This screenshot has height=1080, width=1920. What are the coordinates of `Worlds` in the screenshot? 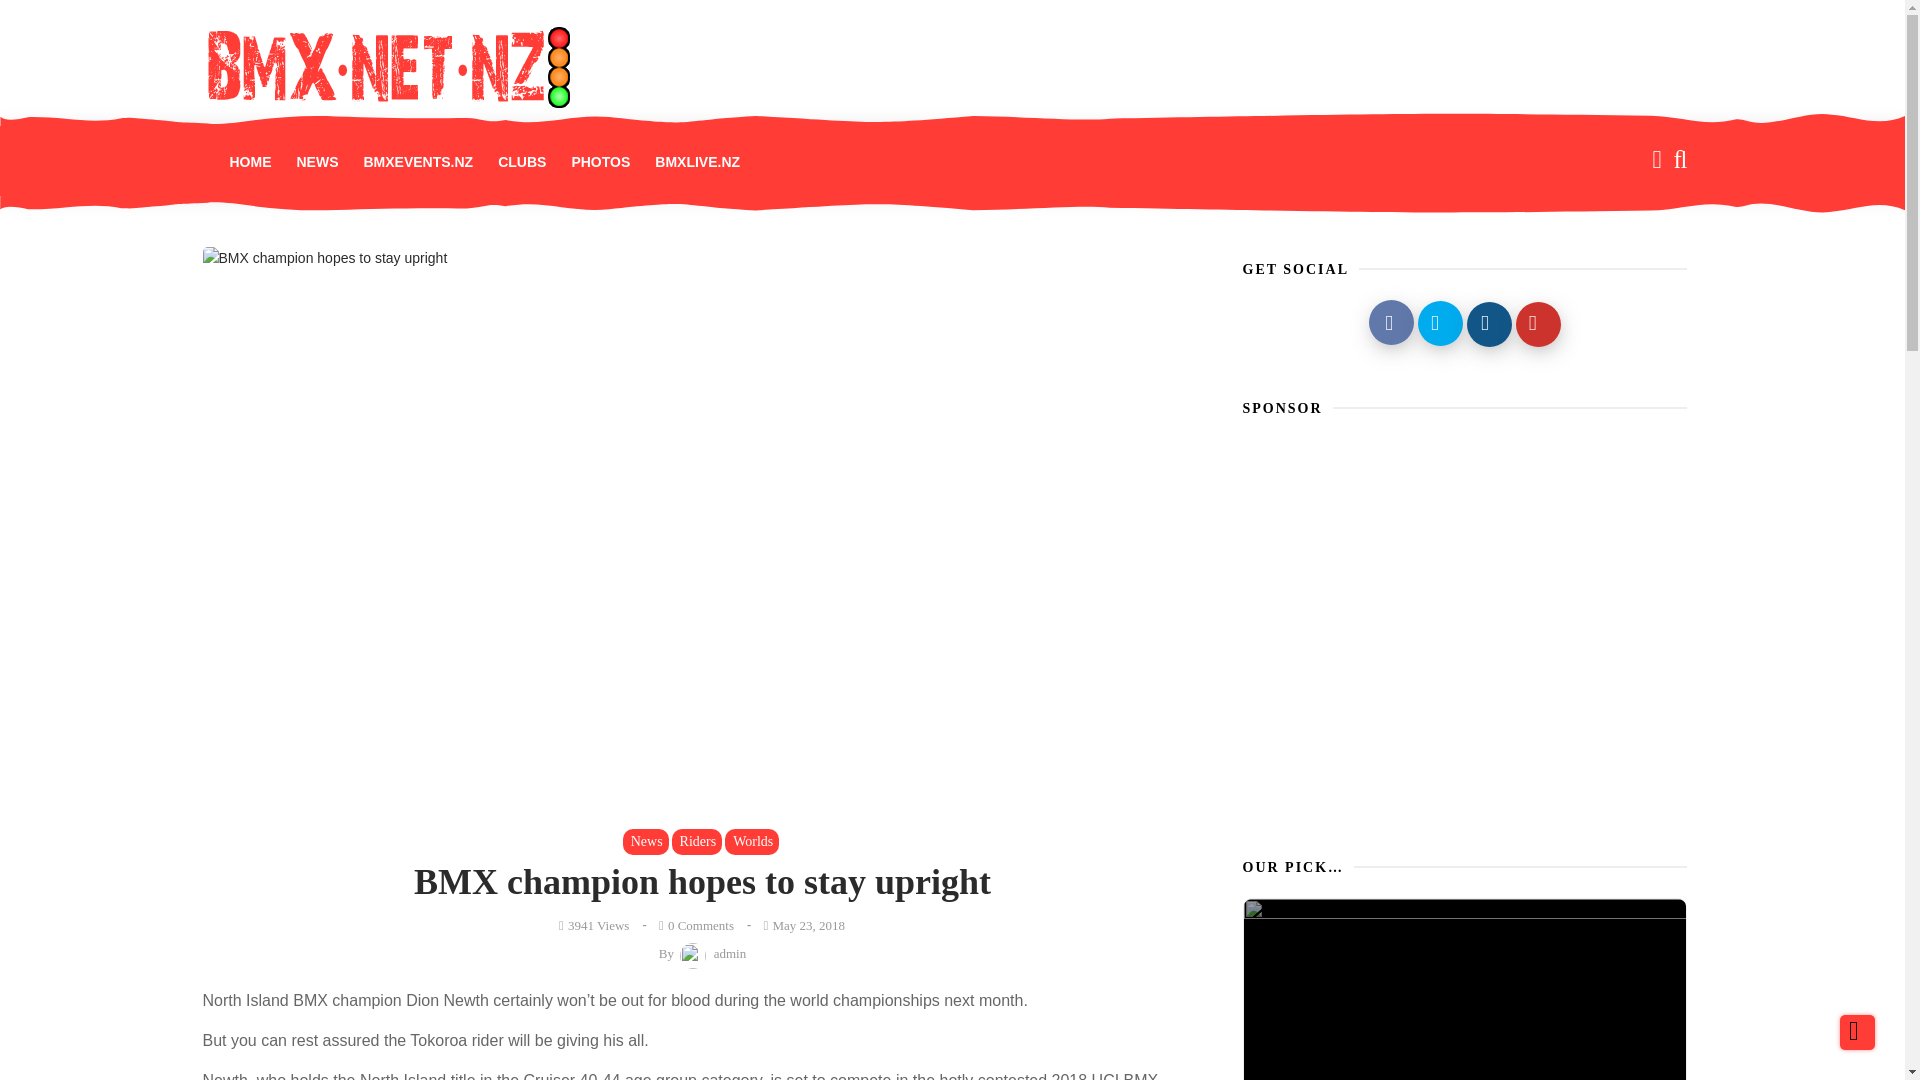 It's located at (752, 842).